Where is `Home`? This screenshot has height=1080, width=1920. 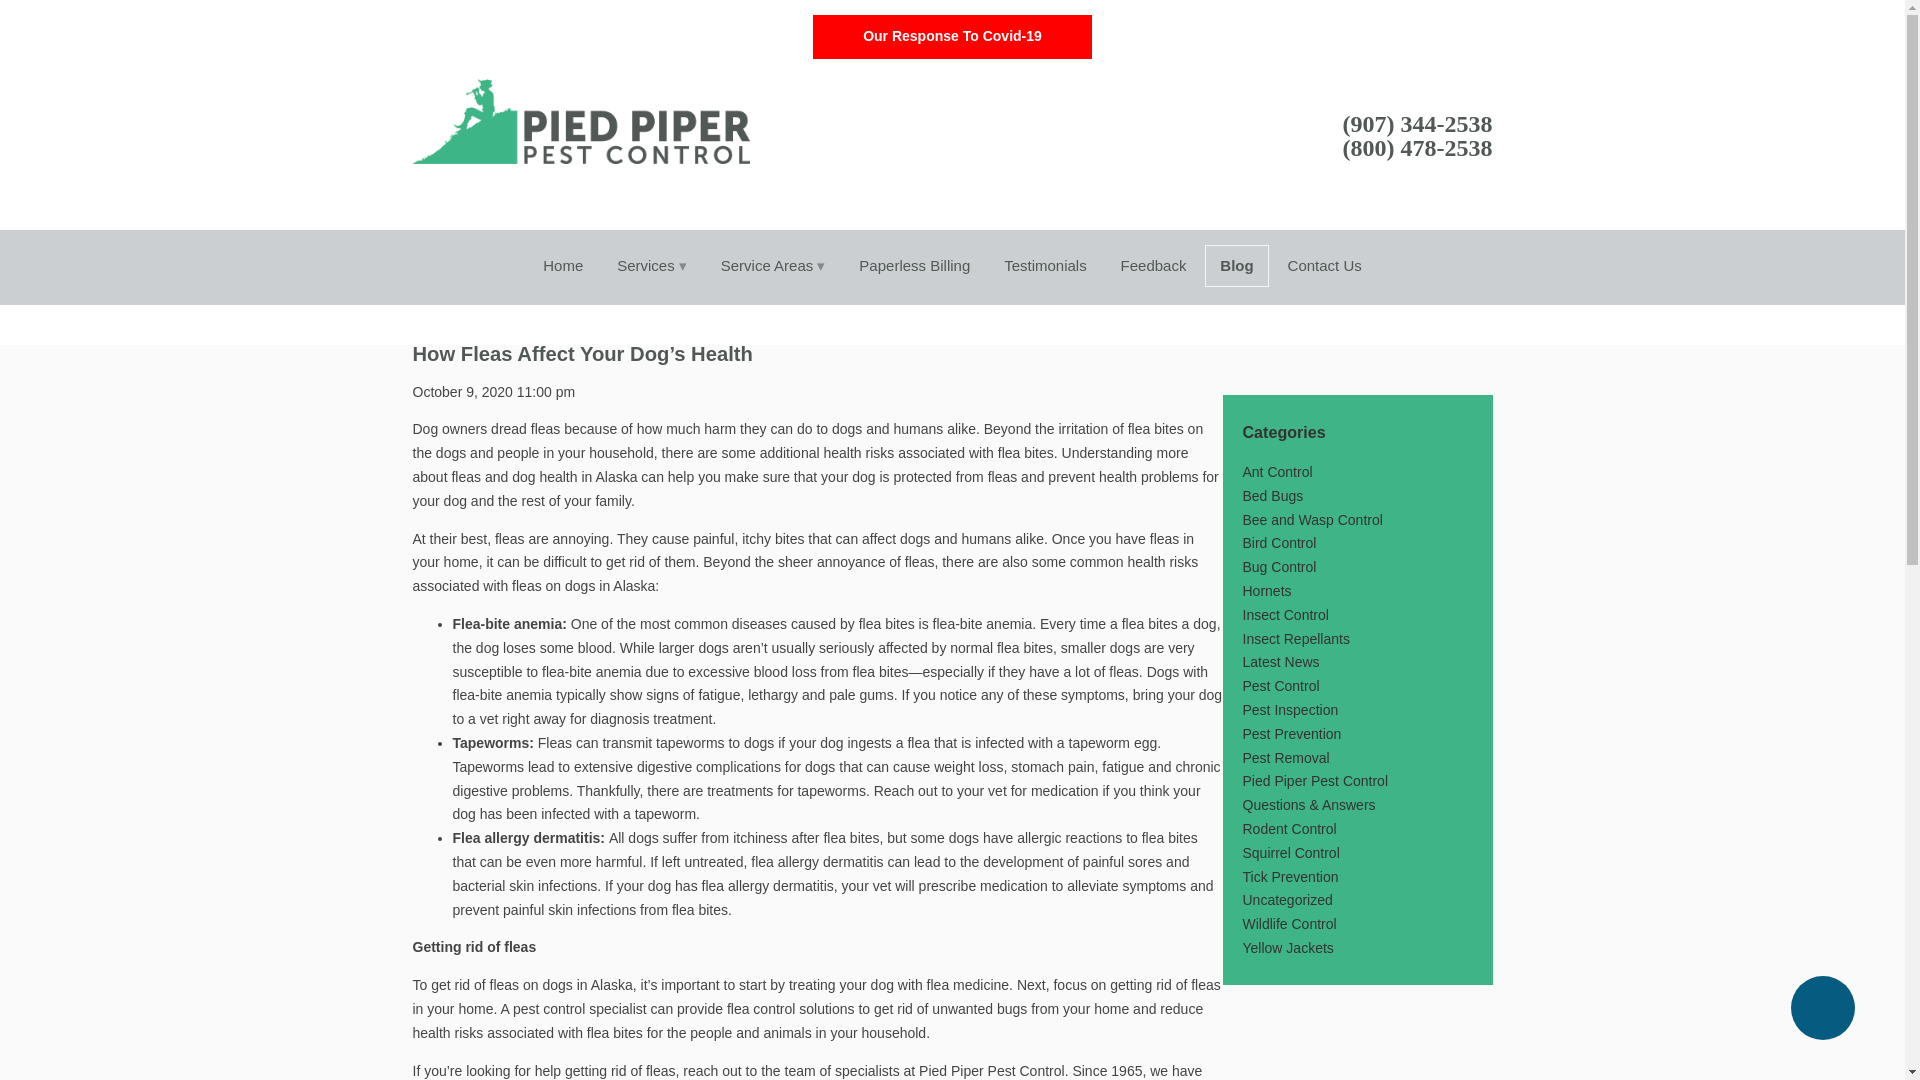
Home is located at coordinates (562, 266).